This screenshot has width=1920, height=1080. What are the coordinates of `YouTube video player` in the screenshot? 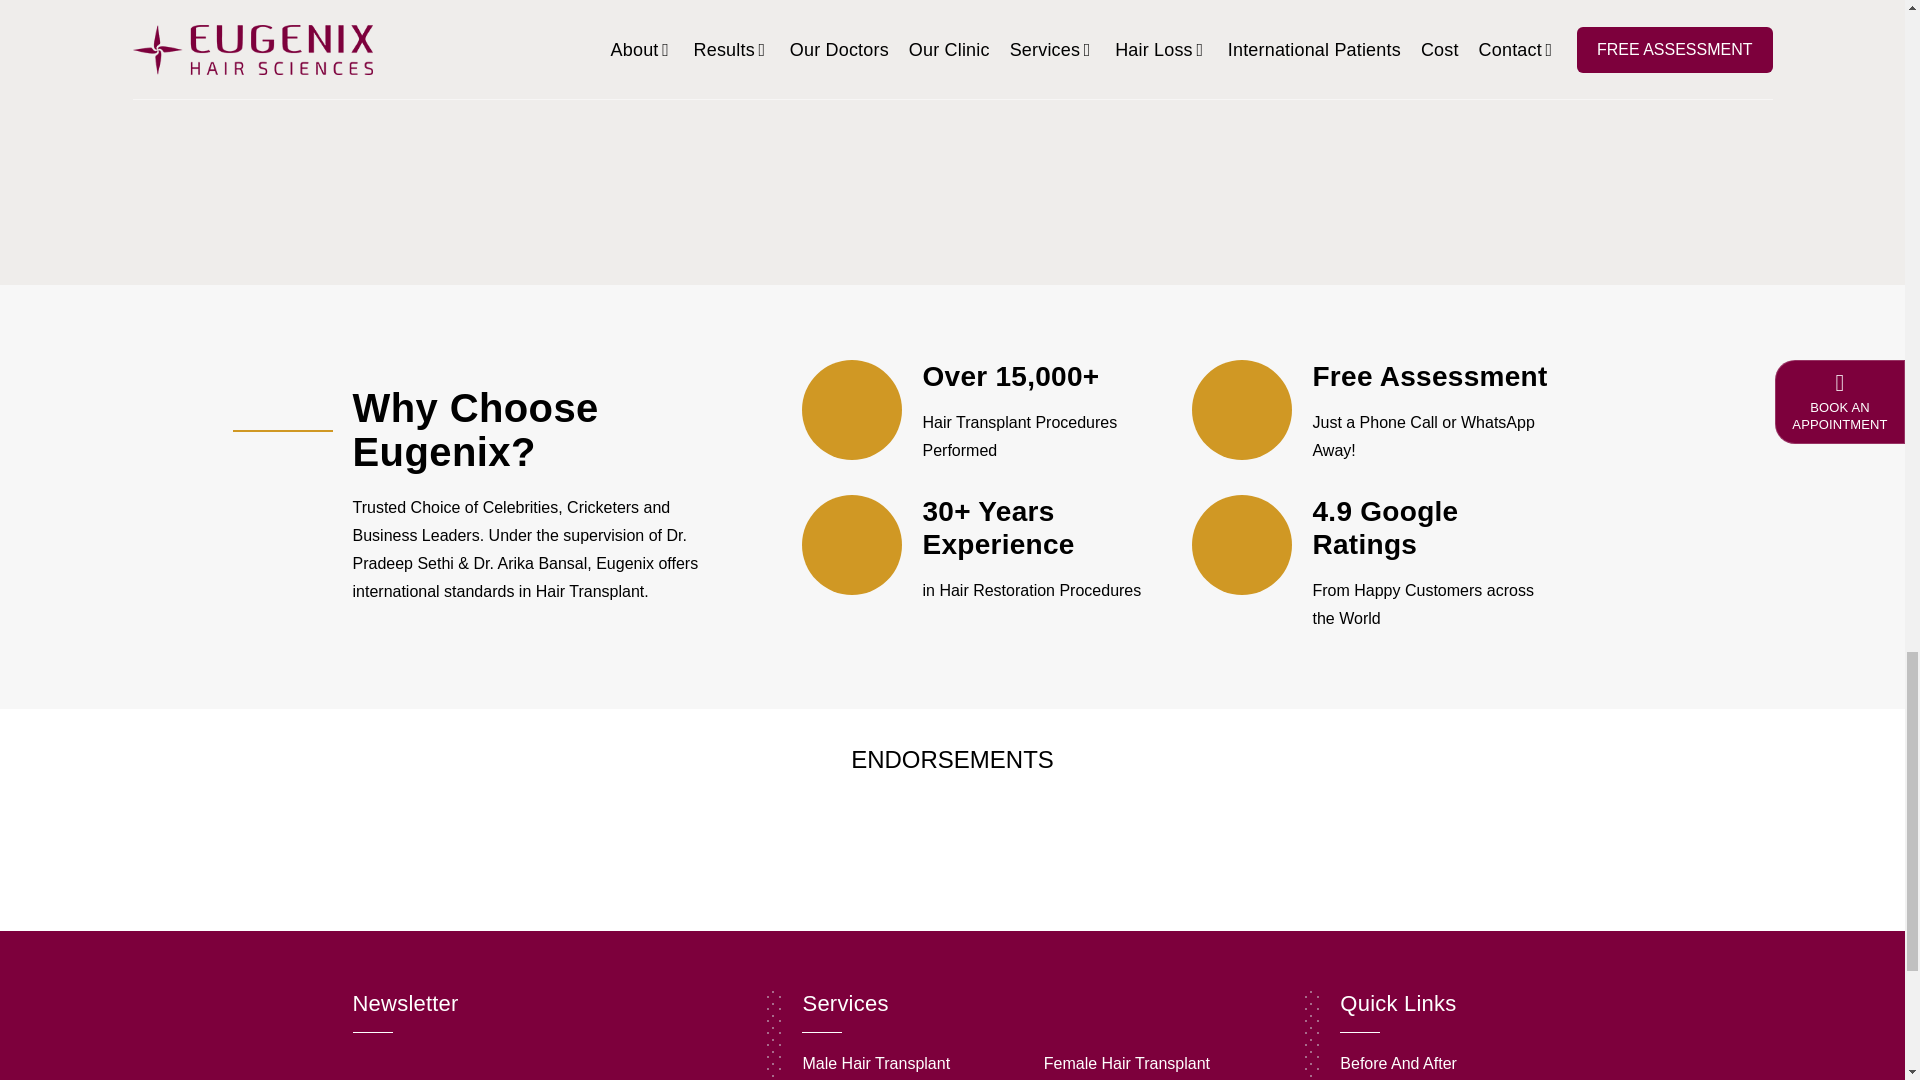 It's located at (952, 122).